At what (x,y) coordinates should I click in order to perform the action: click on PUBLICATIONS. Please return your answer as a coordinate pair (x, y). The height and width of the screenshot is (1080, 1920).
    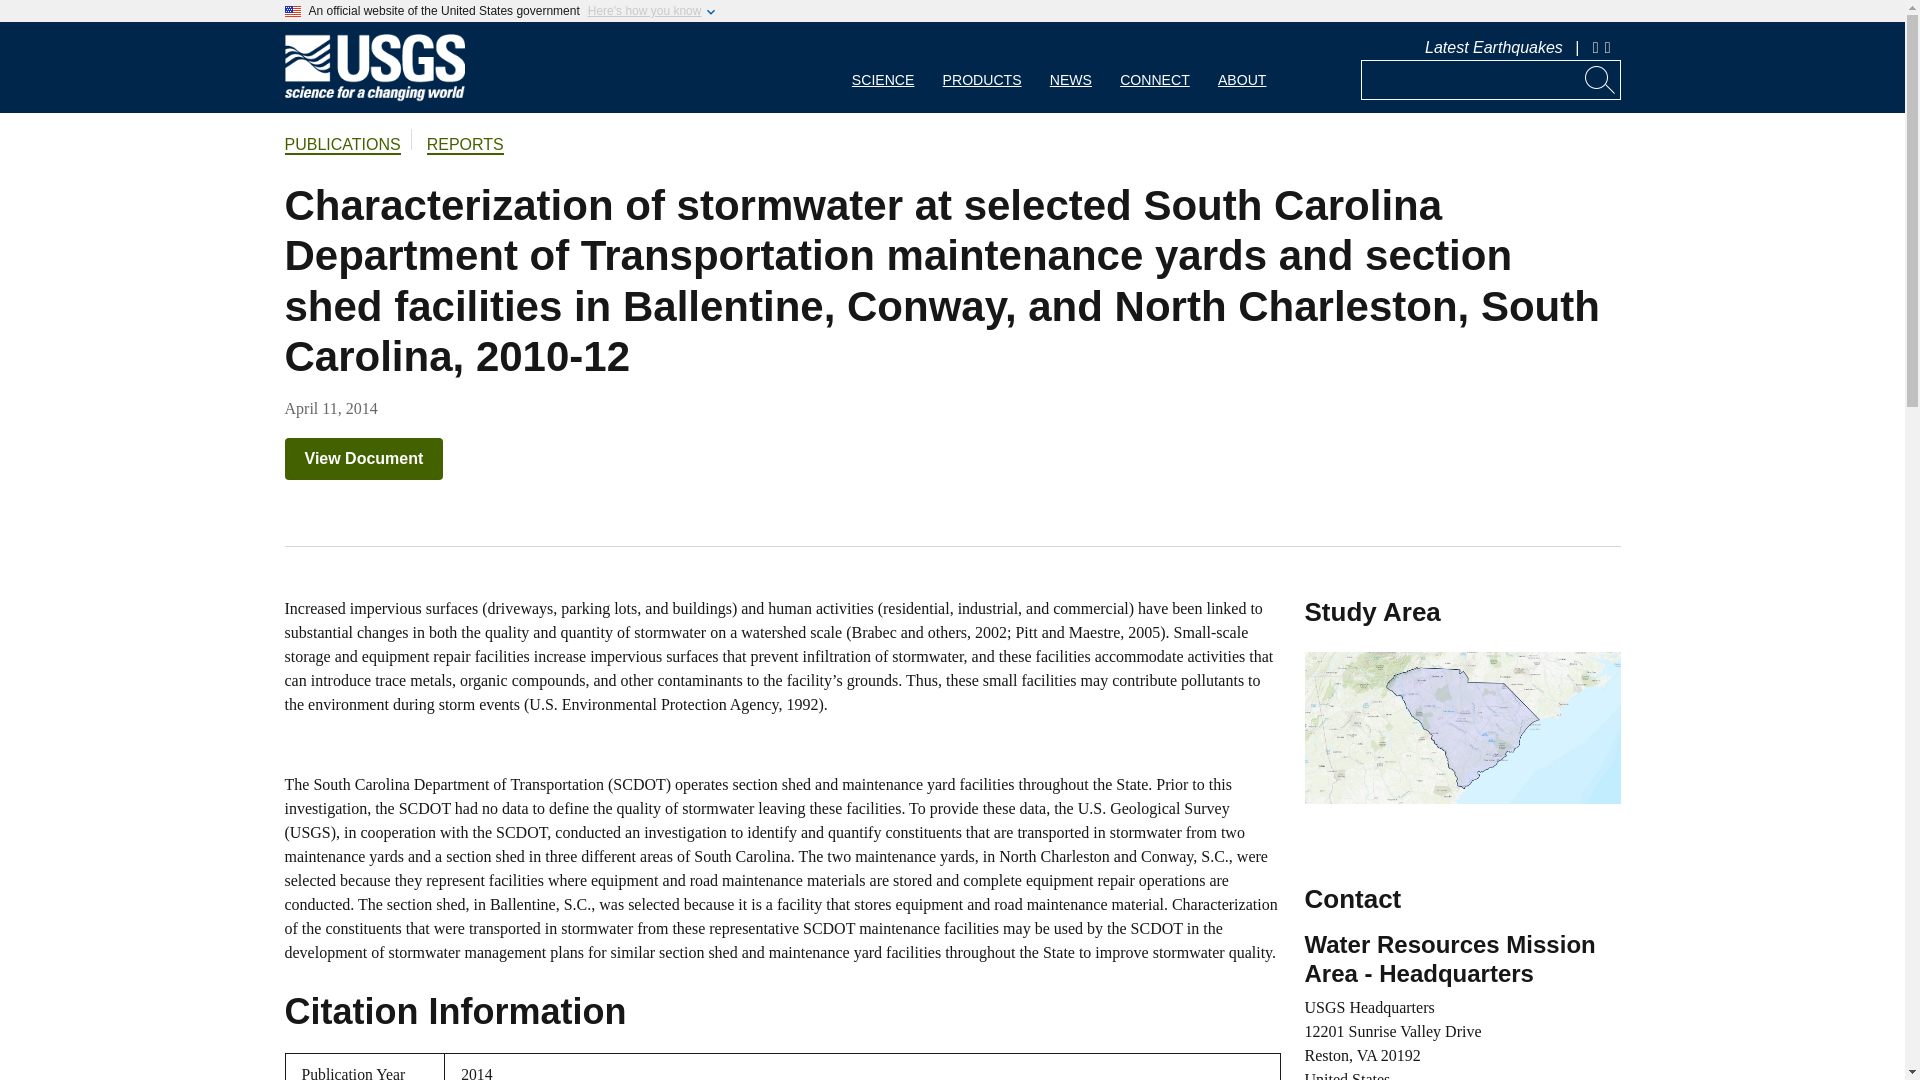
    Looking at the image, I should click on (342, 146).